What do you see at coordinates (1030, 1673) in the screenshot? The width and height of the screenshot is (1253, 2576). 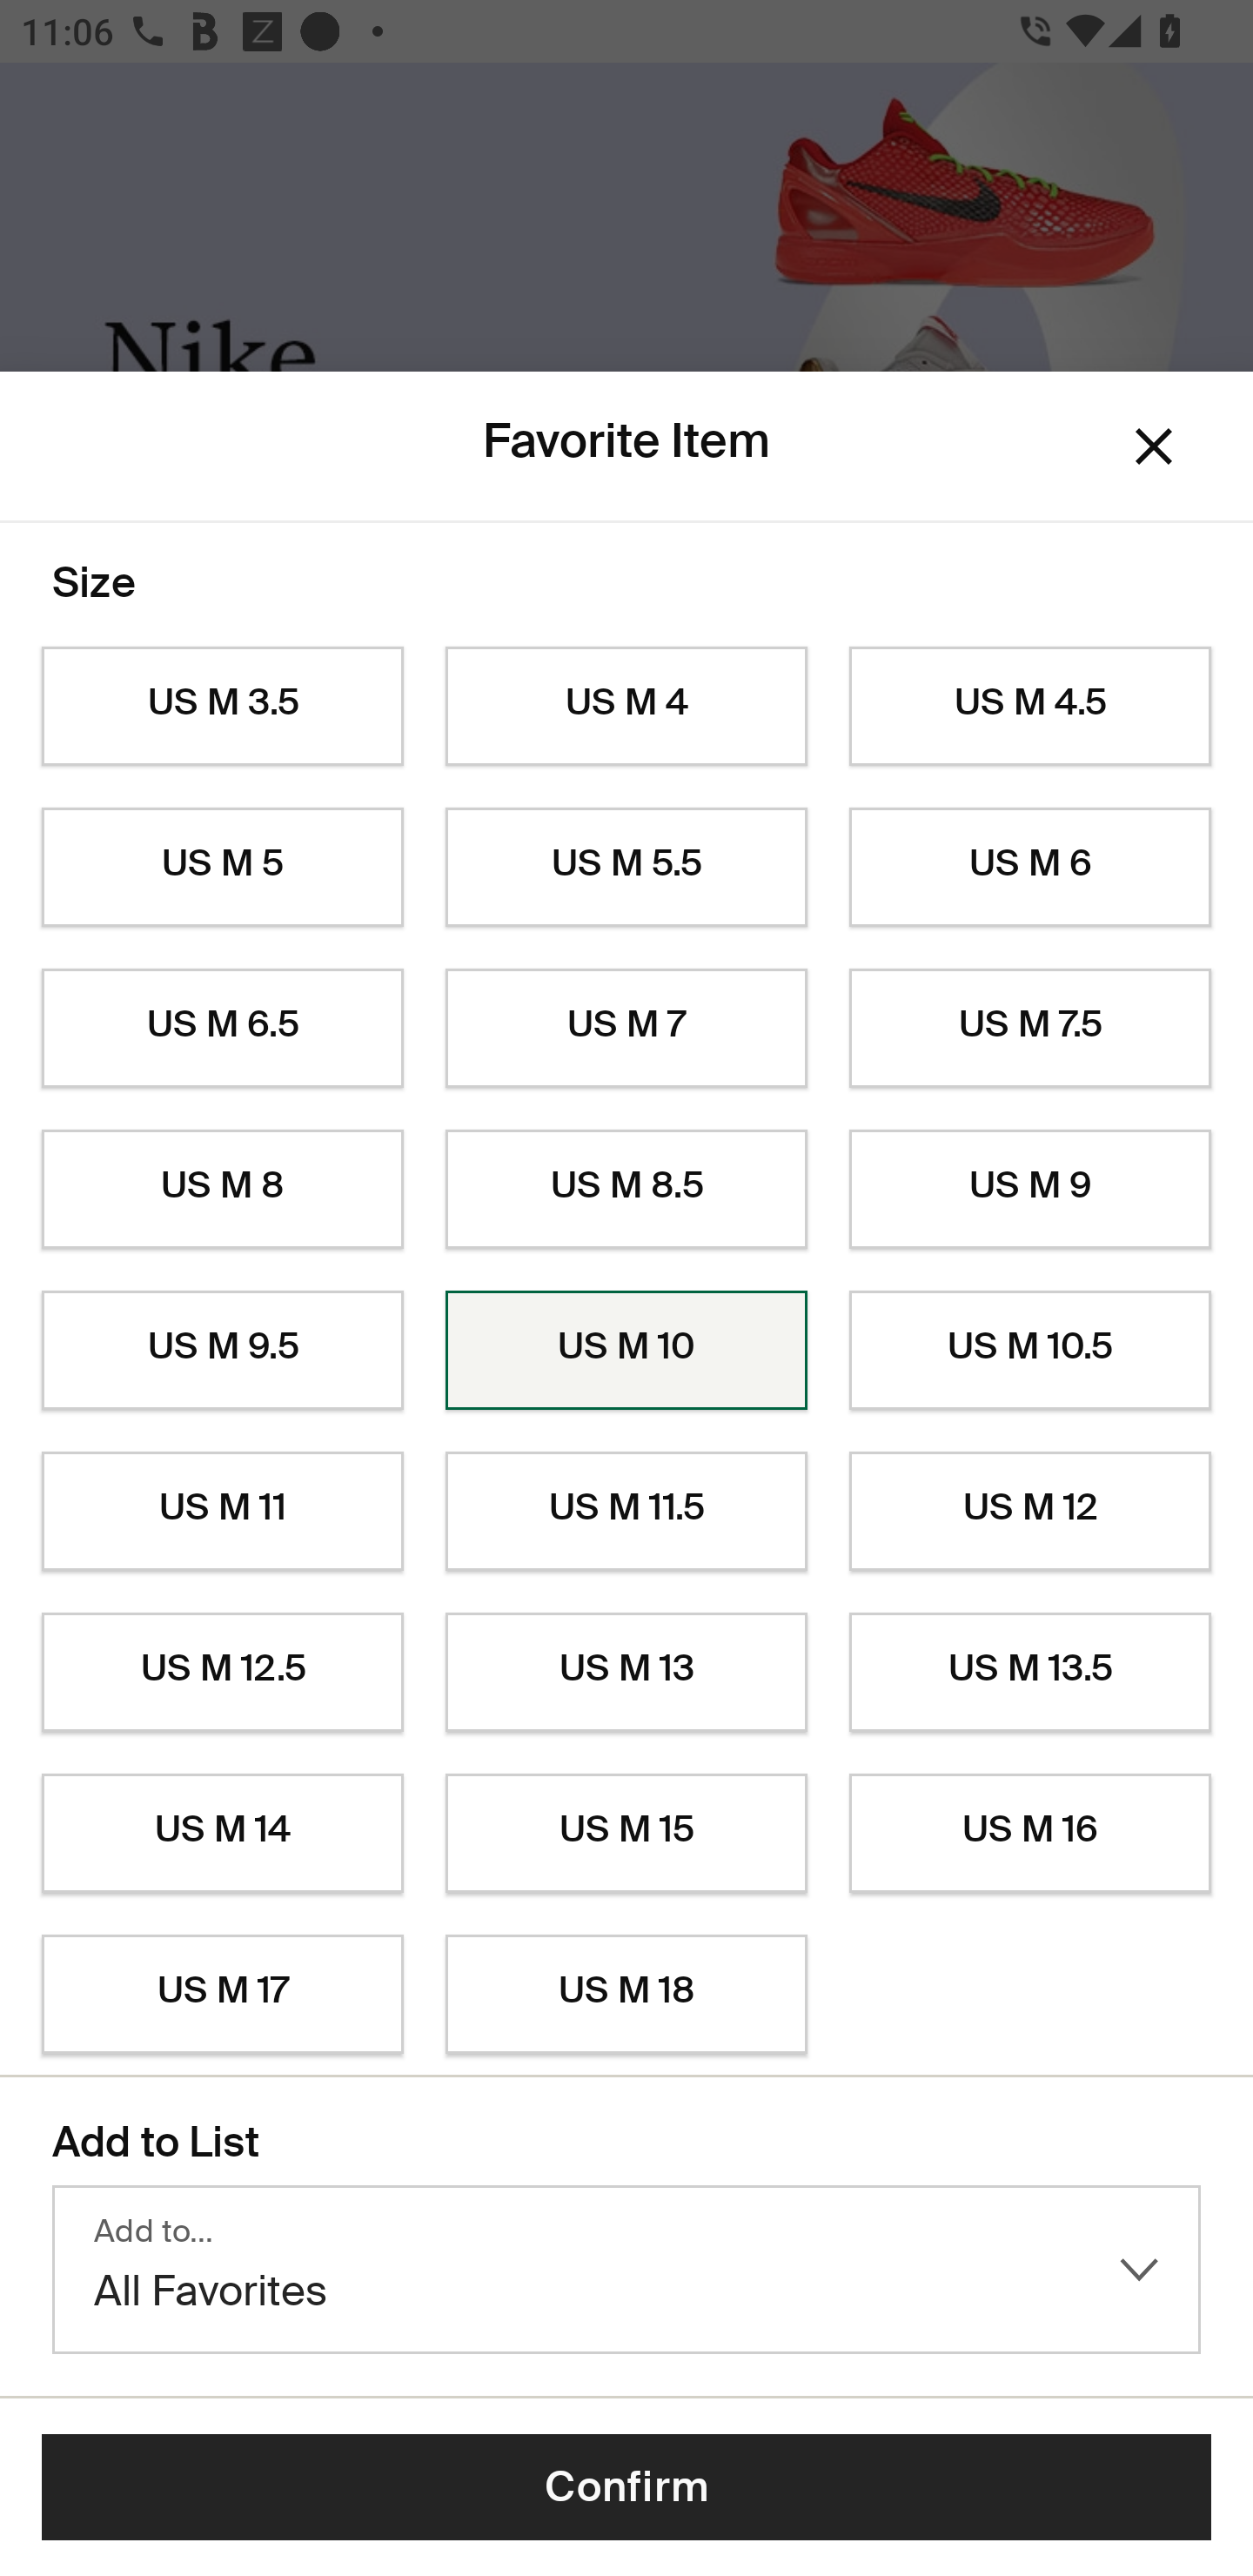 I see `US M 13.5` at bounding box center [1030, 1673].